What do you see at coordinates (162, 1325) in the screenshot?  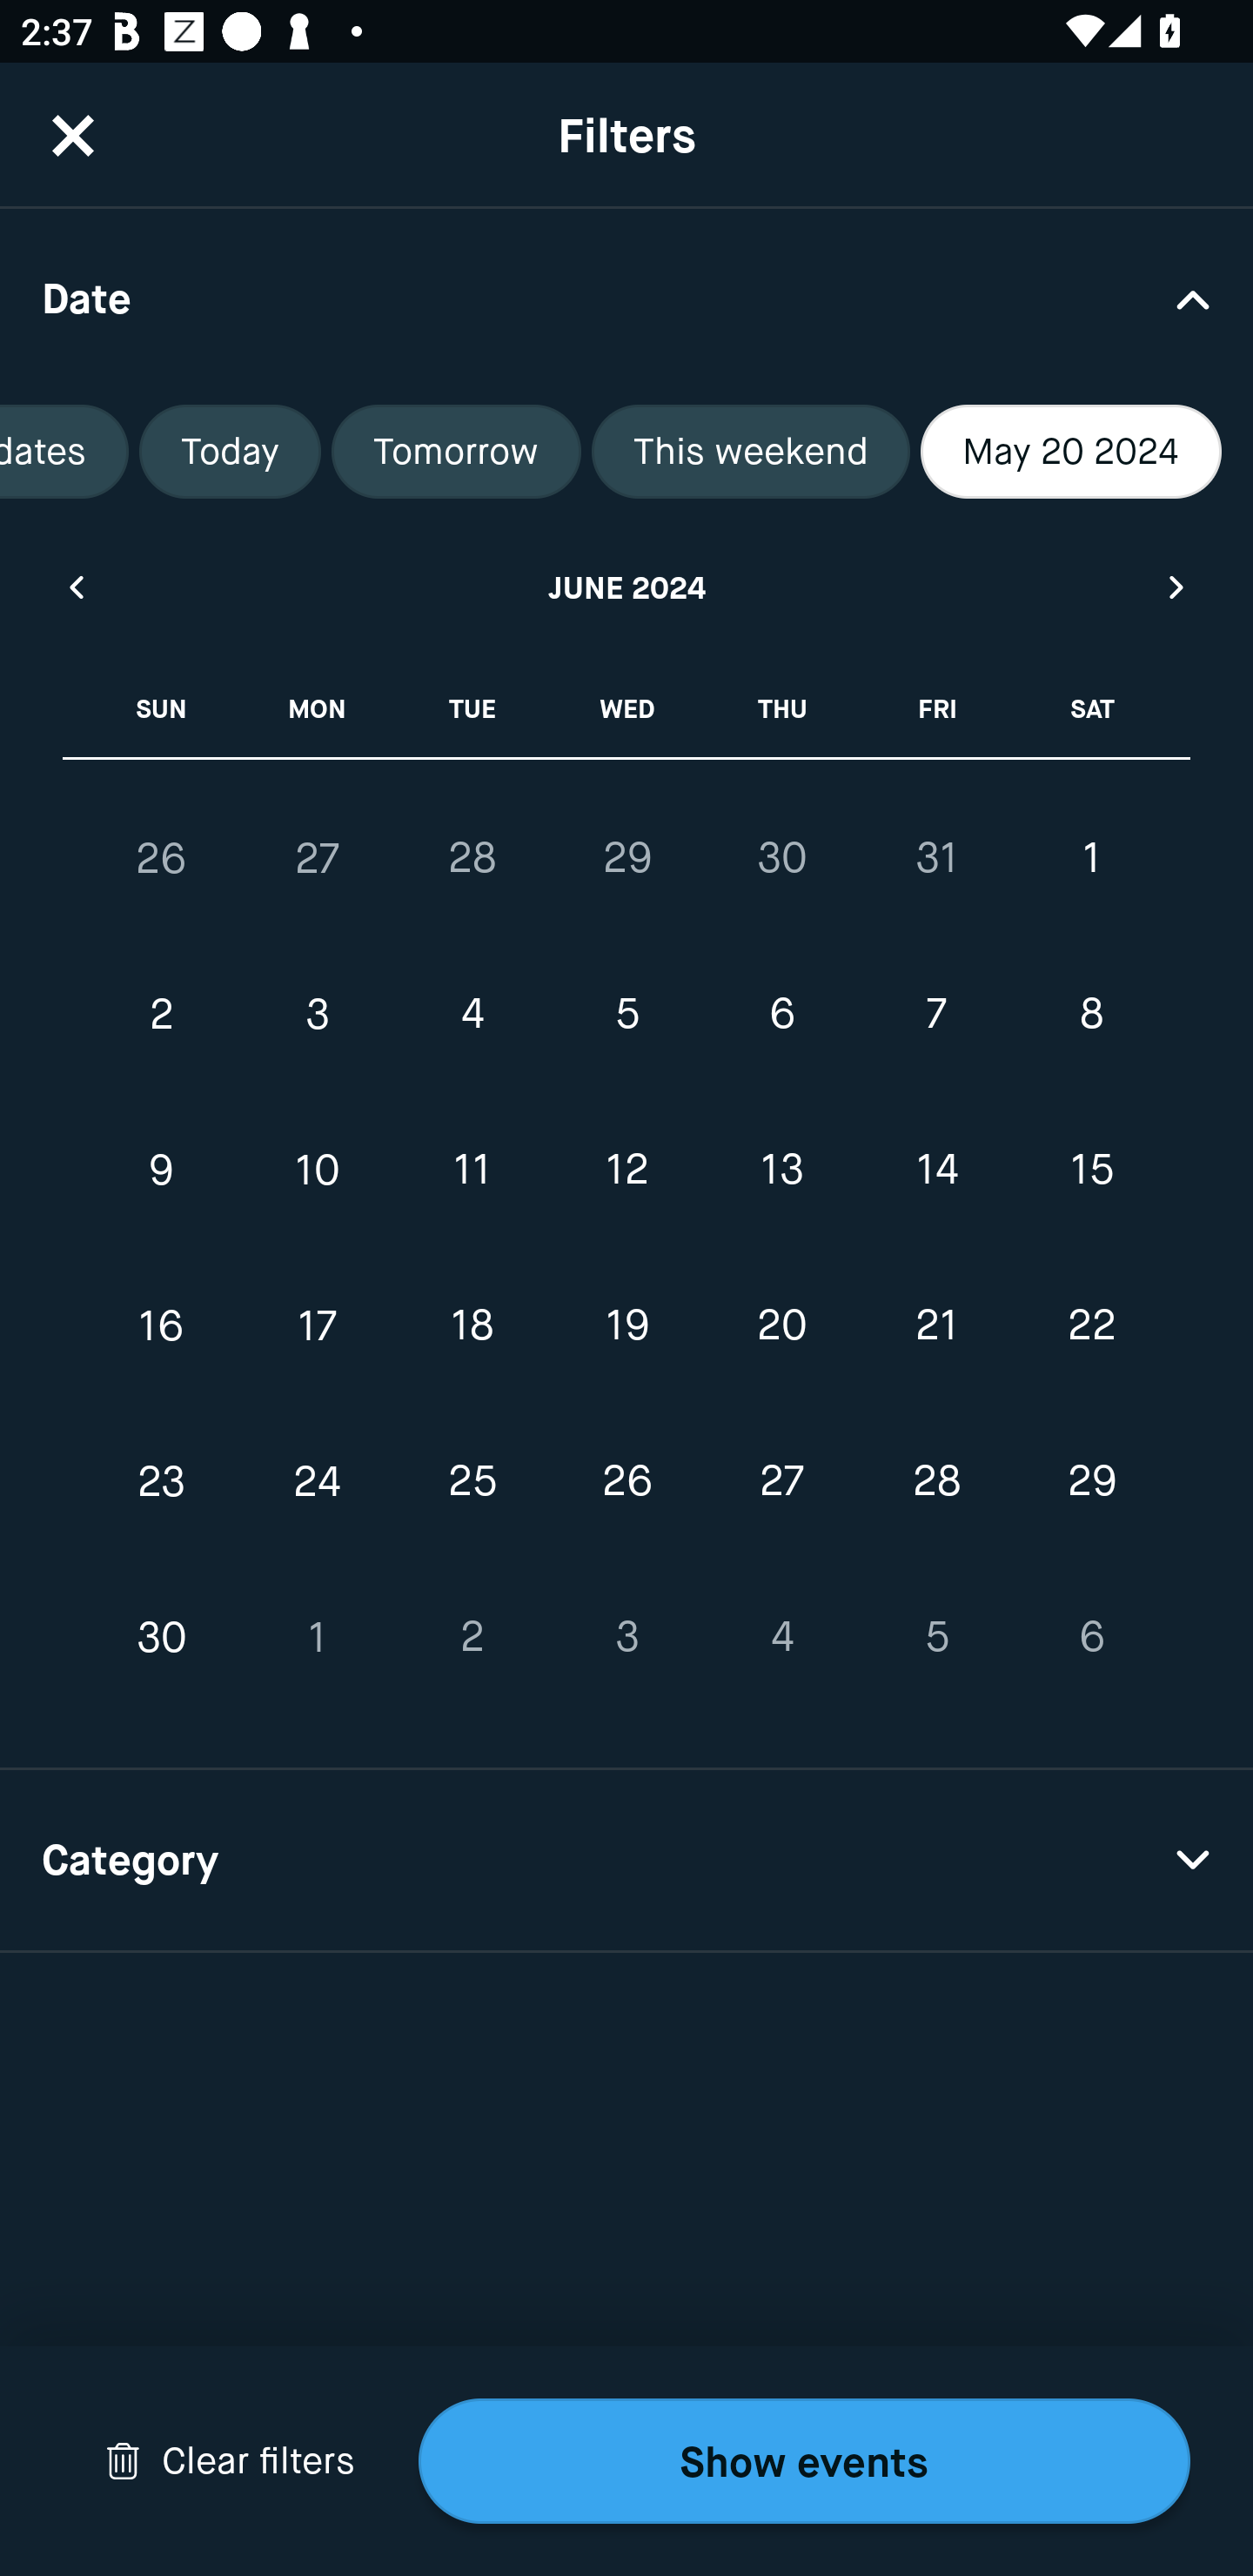 I see `16` at bounding box center [162, 1325].